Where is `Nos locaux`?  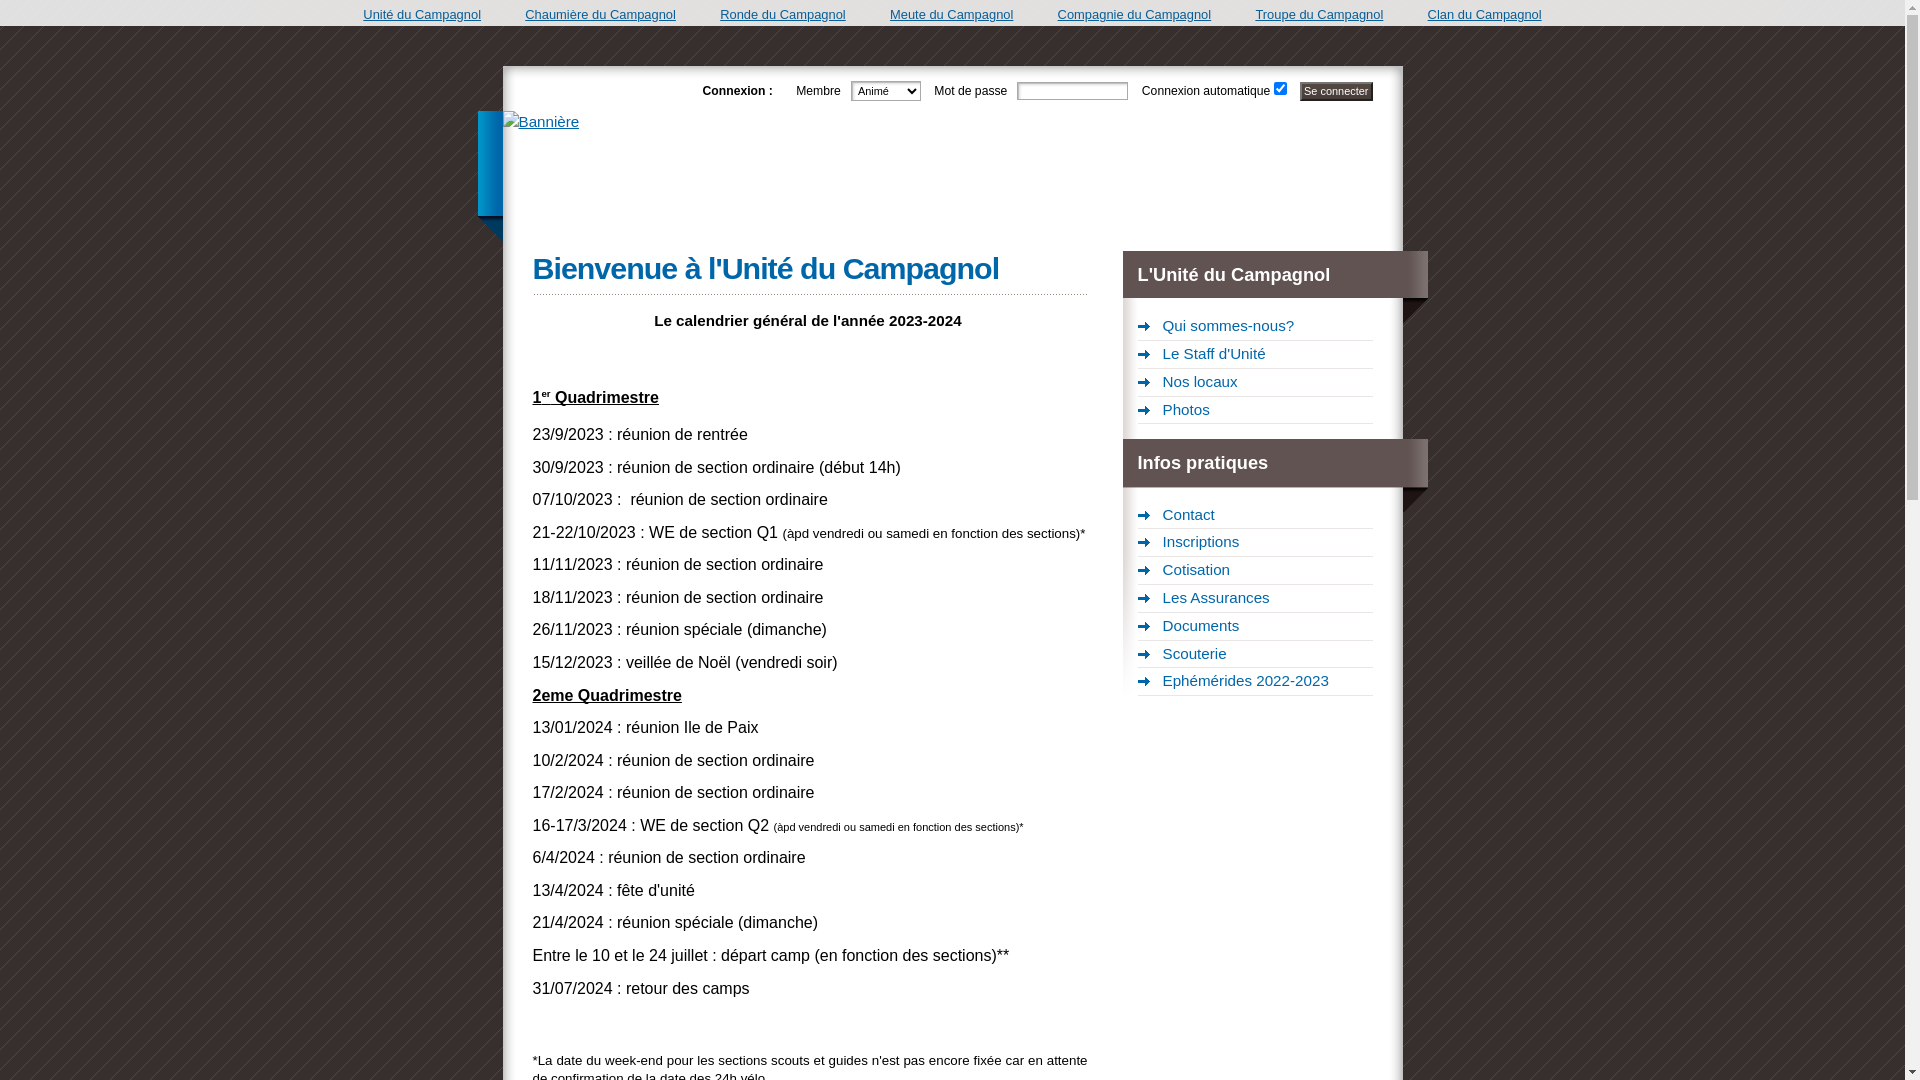 Nos locaux is located at coordinates (1256, 383).